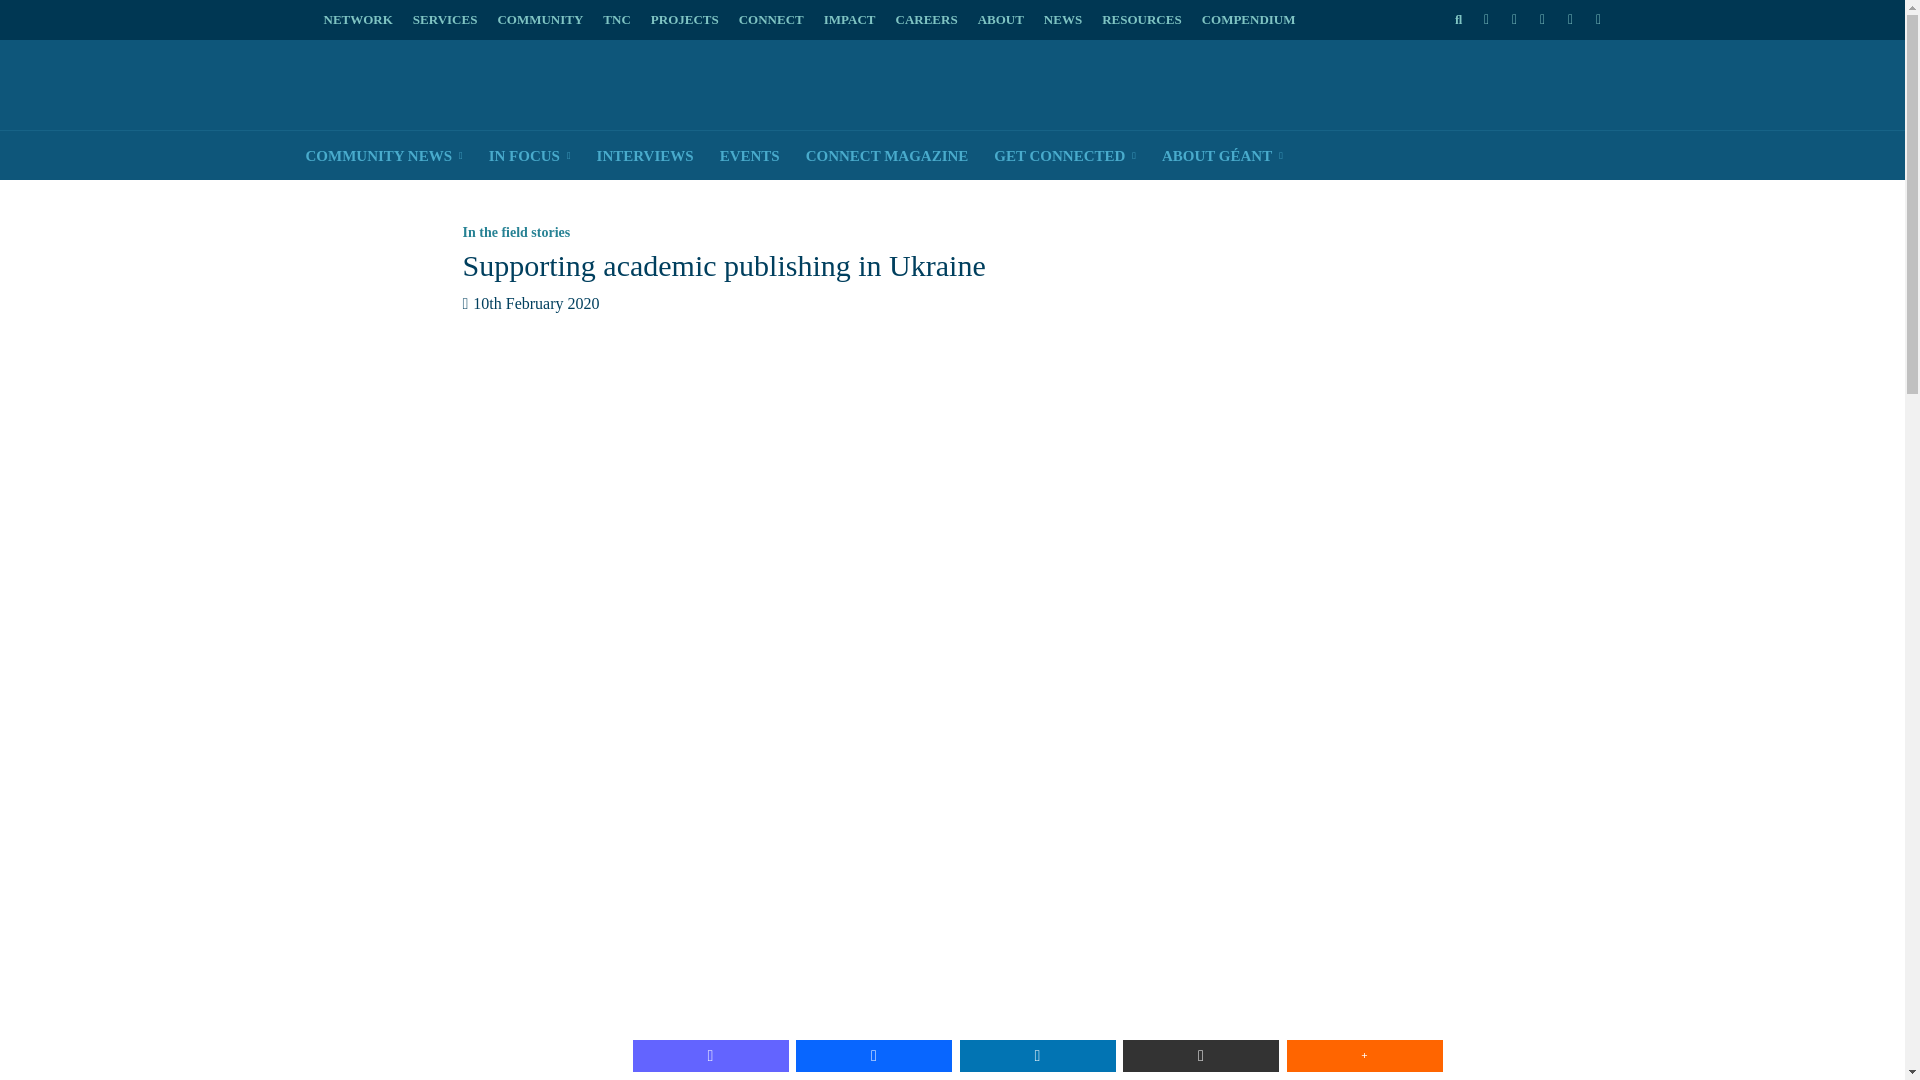  I want to click on CONNECT MAGAZINE, so click(886, 156).